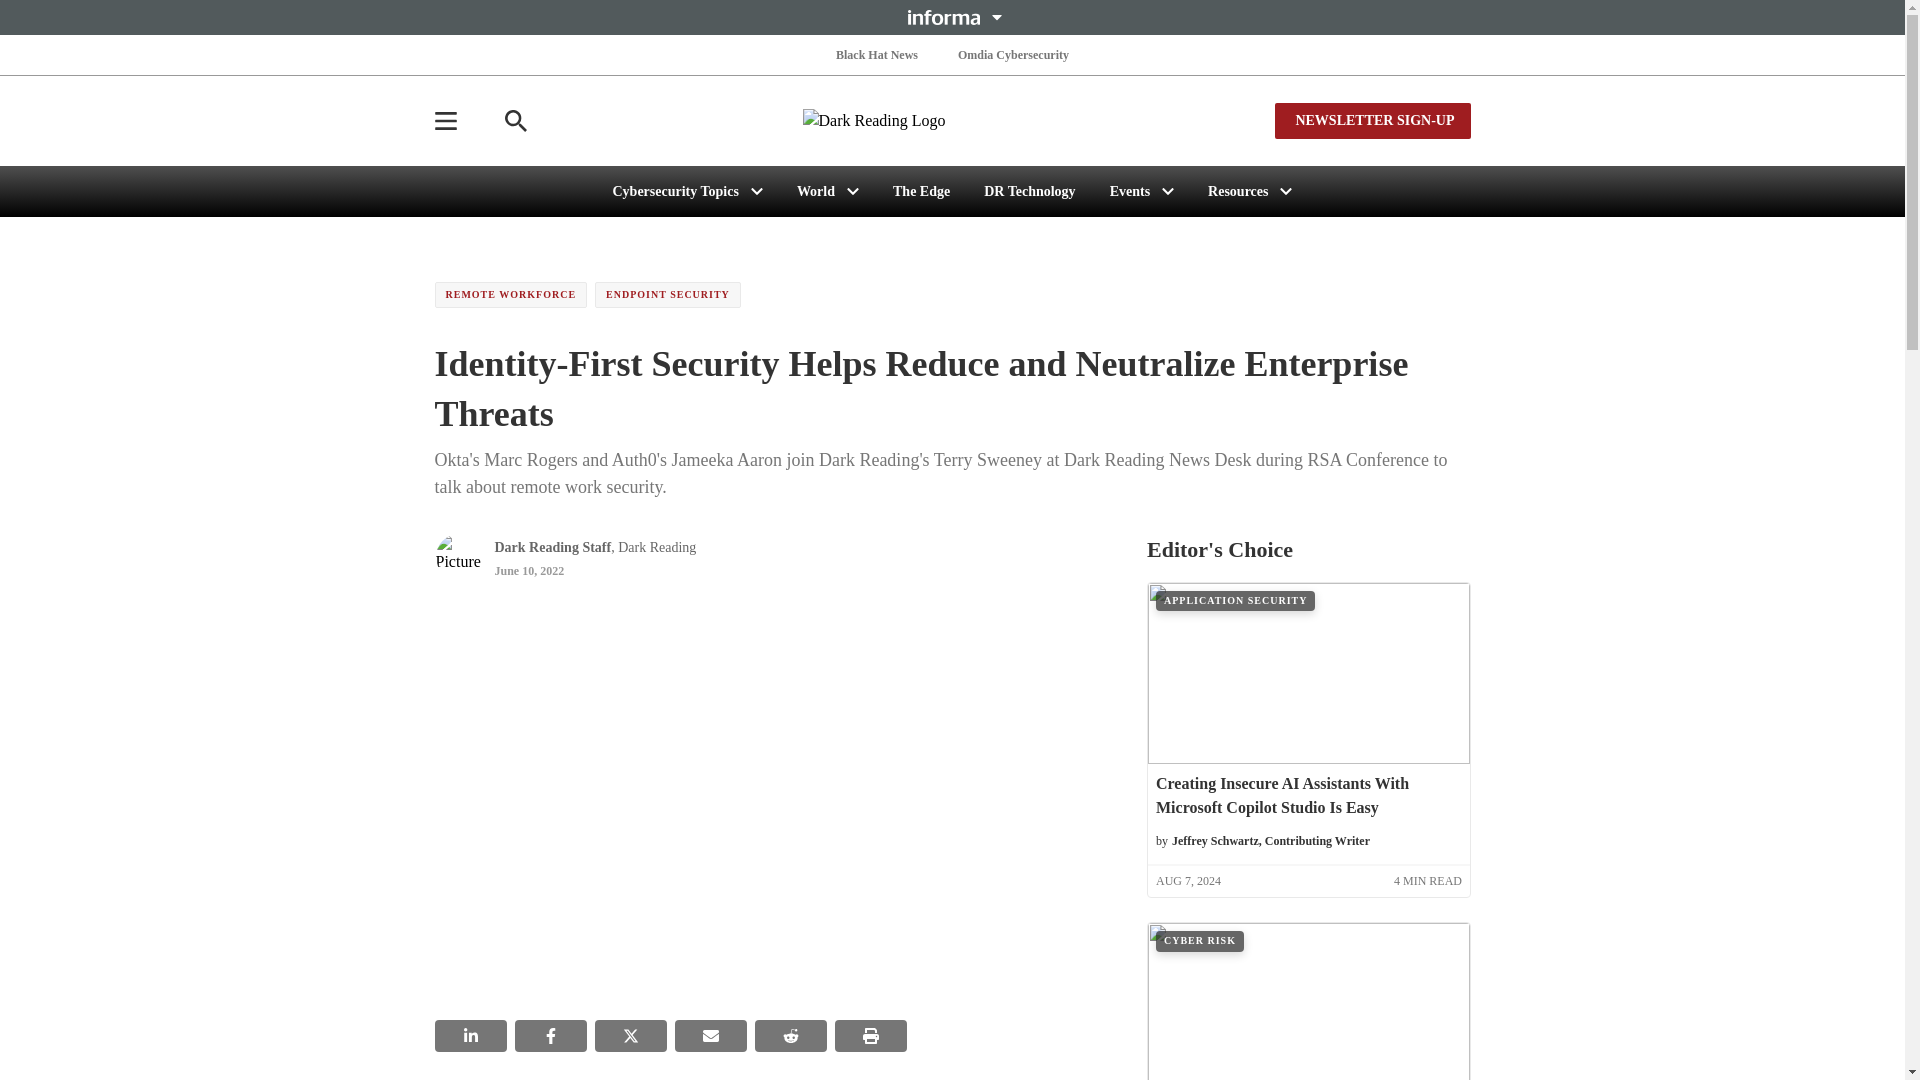 This screenshot has width=1920, height=1080. I want to click on Dark Reading Logo, so click(952, 120).